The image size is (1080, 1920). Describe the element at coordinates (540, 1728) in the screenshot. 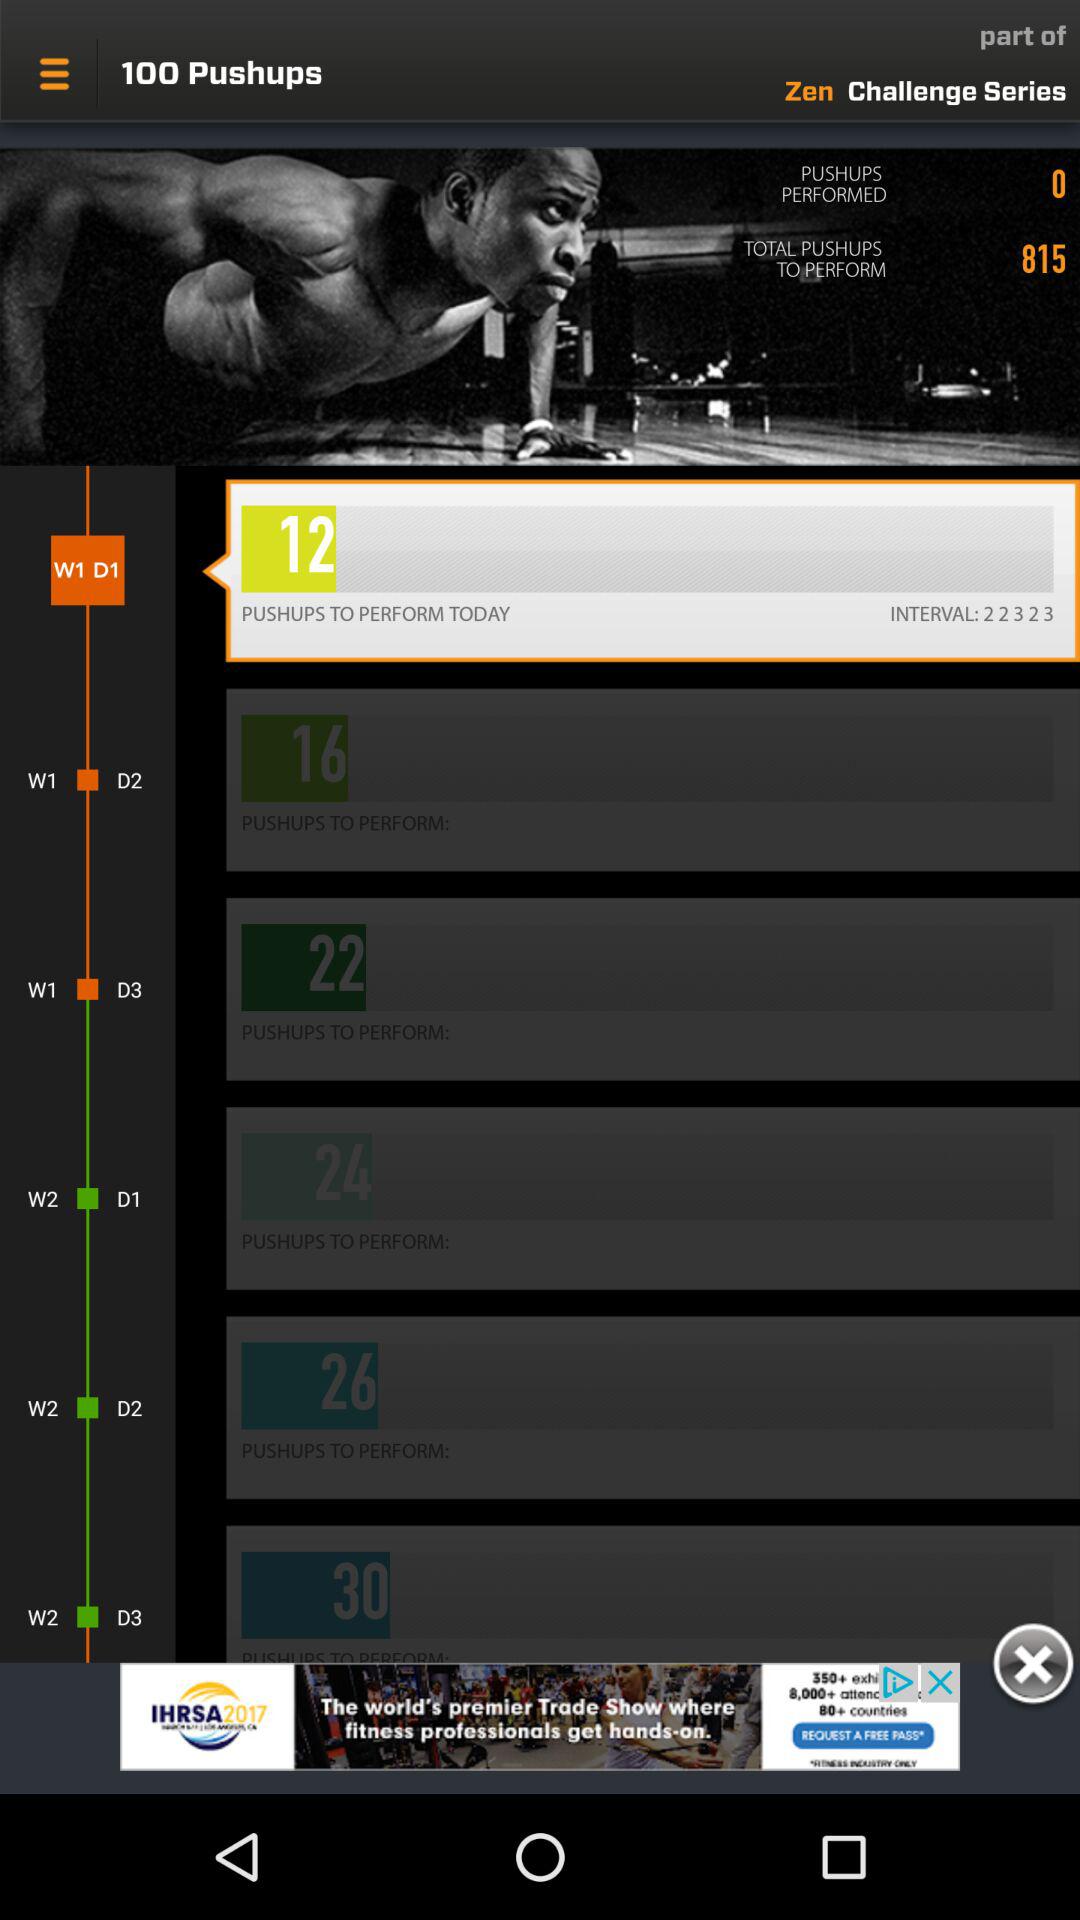

I see `go to advertisement page` at that location.